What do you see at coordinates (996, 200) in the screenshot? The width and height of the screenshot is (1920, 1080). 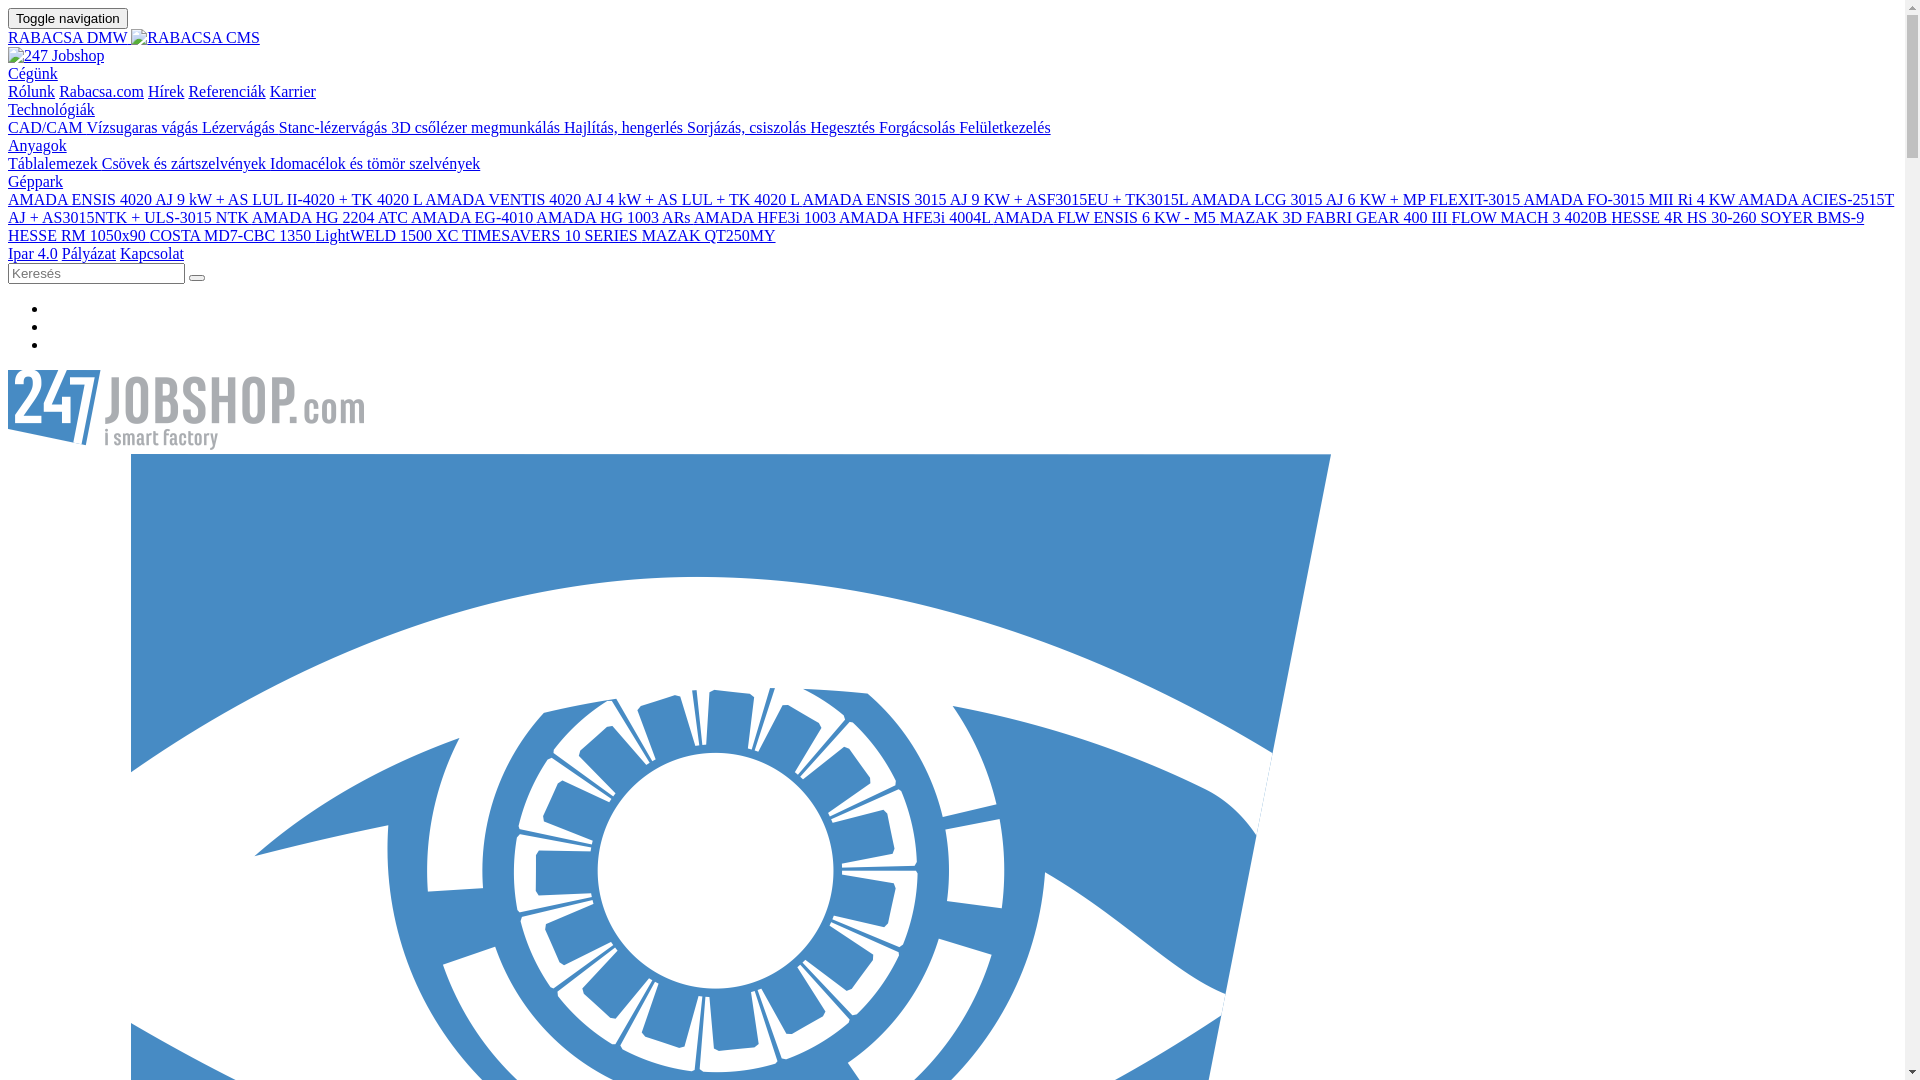 I see `AMADA ENSIS 3015 AJ 9 KW + ASF3015EU + TK3015L` at bounding box center [996, 200].